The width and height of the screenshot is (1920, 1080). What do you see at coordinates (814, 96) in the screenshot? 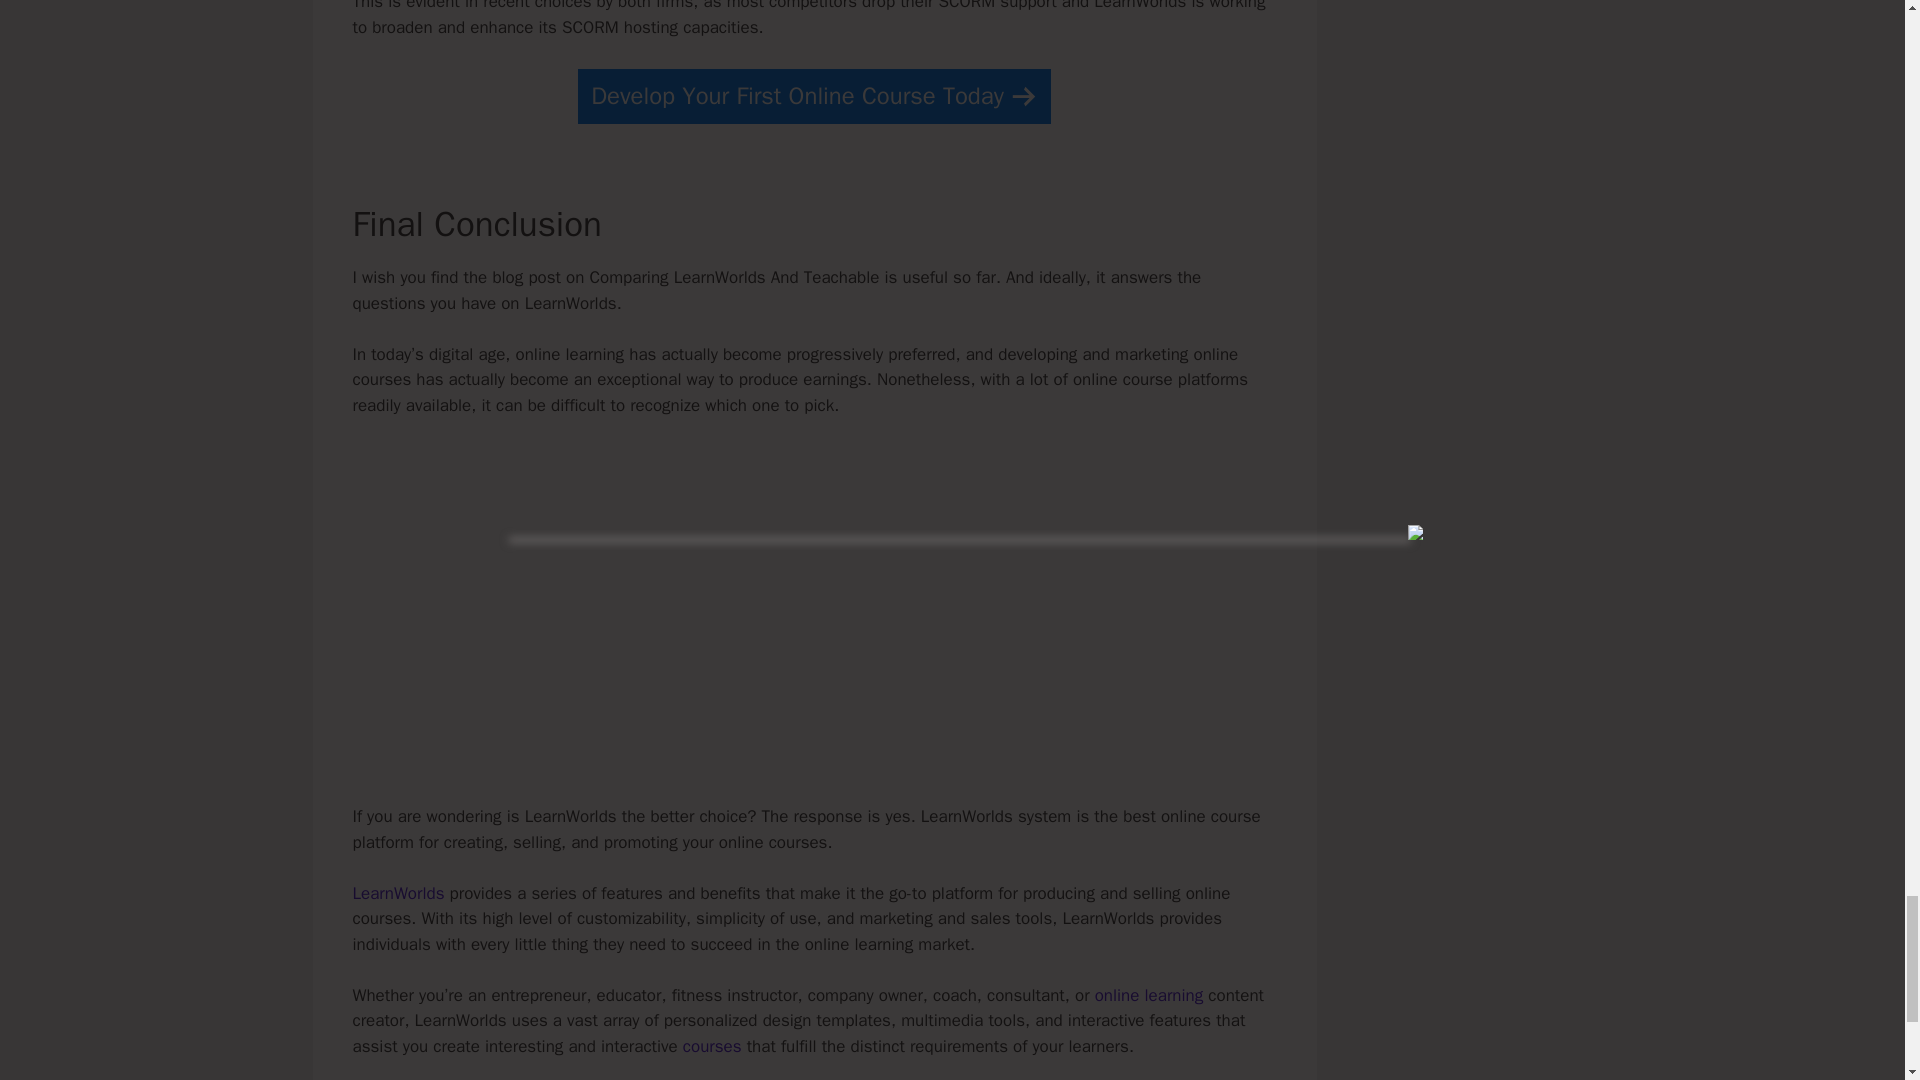
I see `Develop Your First Online Course Today` at bounding box center [814, 96].